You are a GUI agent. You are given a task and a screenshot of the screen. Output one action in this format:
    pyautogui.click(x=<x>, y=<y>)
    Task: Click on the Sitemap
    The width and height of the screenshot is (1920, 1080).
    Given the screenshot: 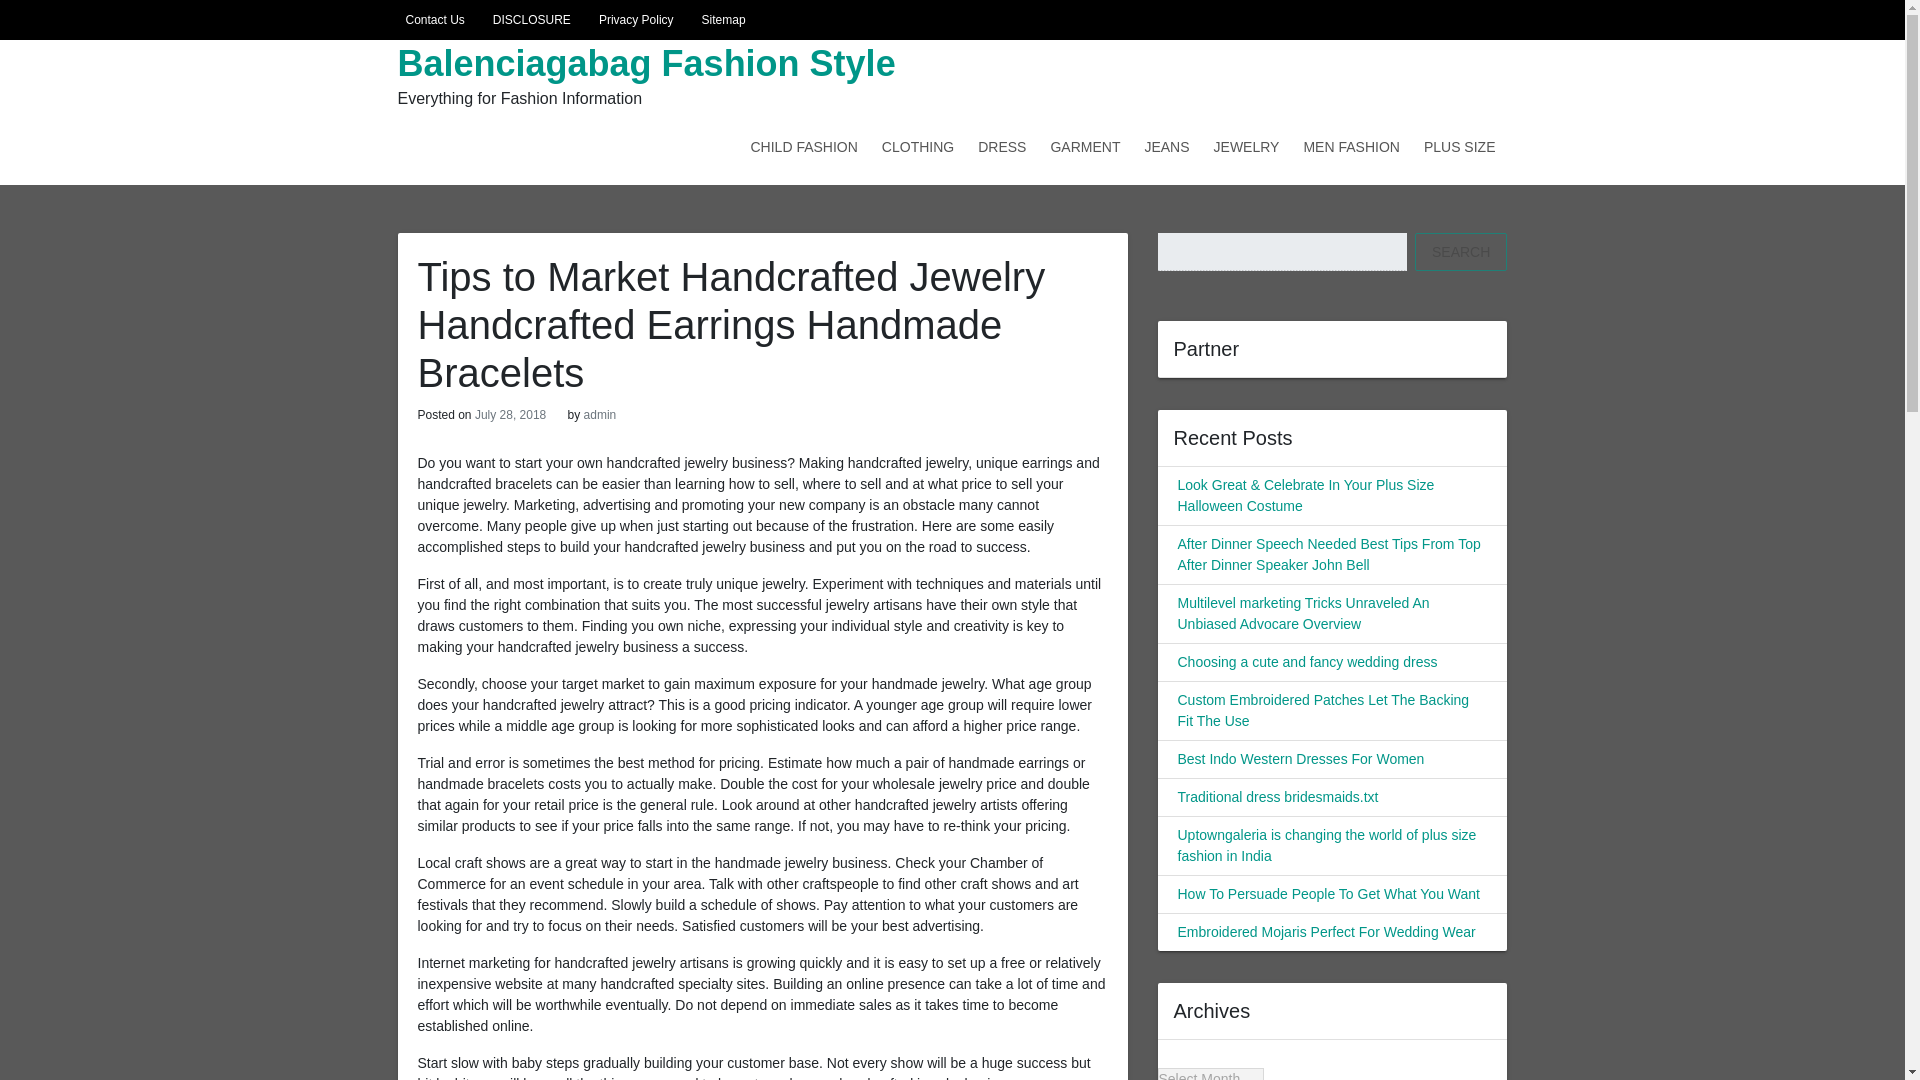 What is the action you would take?
    pyautogui.click(x=720, y=20)
    